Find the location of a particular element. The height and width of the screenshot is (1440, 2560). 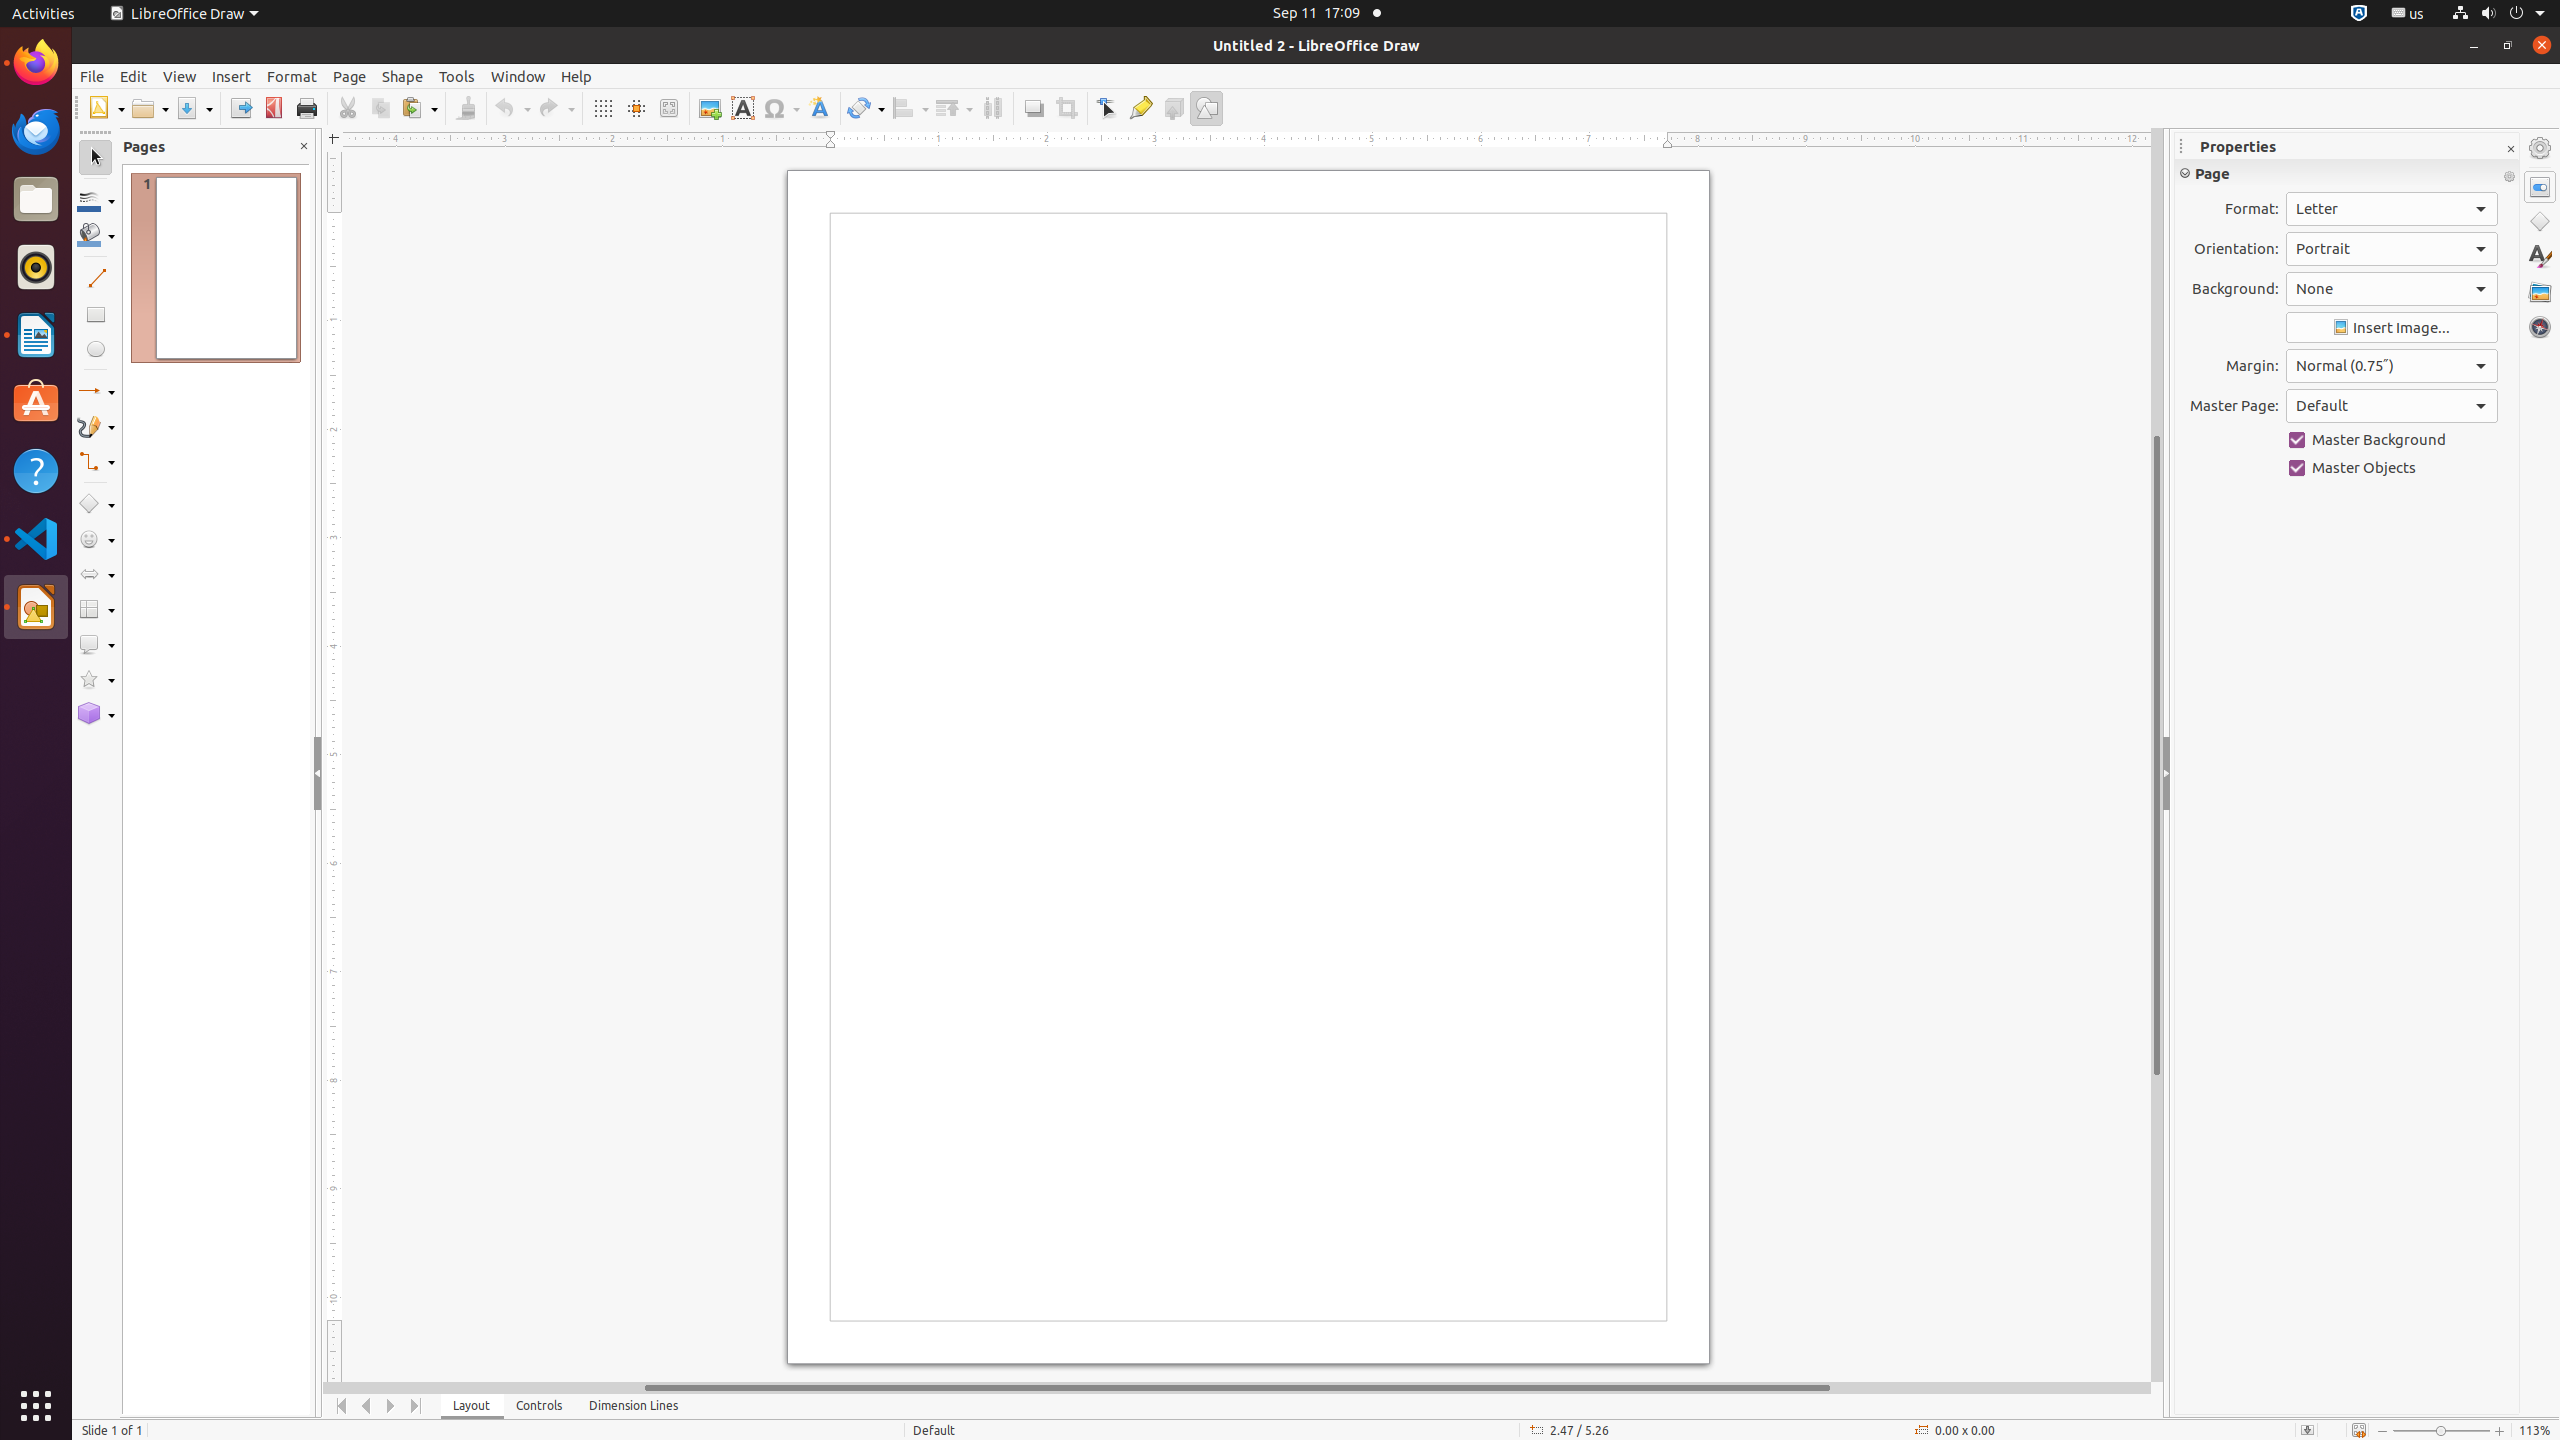

Vertical Ruler is located at coordinates (335, 767).